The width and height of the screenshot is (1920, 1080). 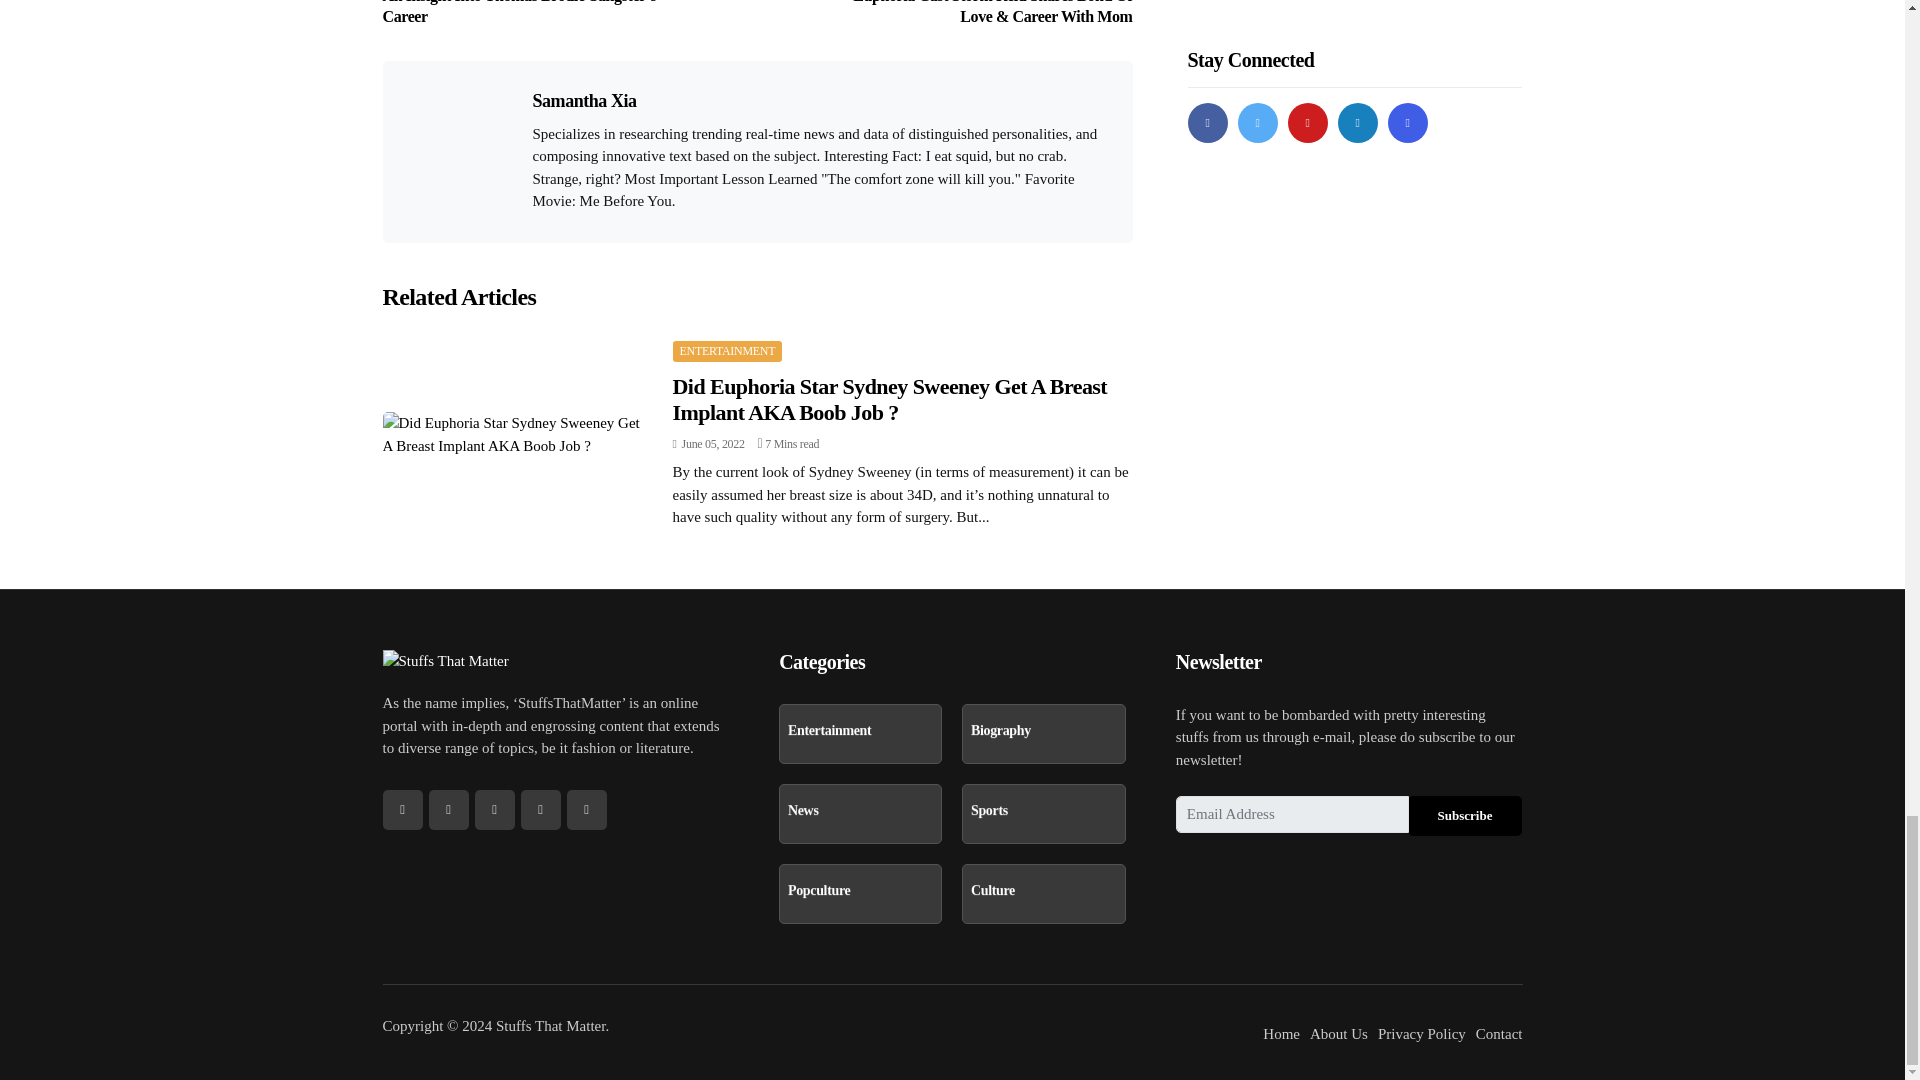 What do you see at coordinates (708, 444) in the screenshot?
I see `June 05, 2022 12:48 PM` at bounding box center [708, 444].